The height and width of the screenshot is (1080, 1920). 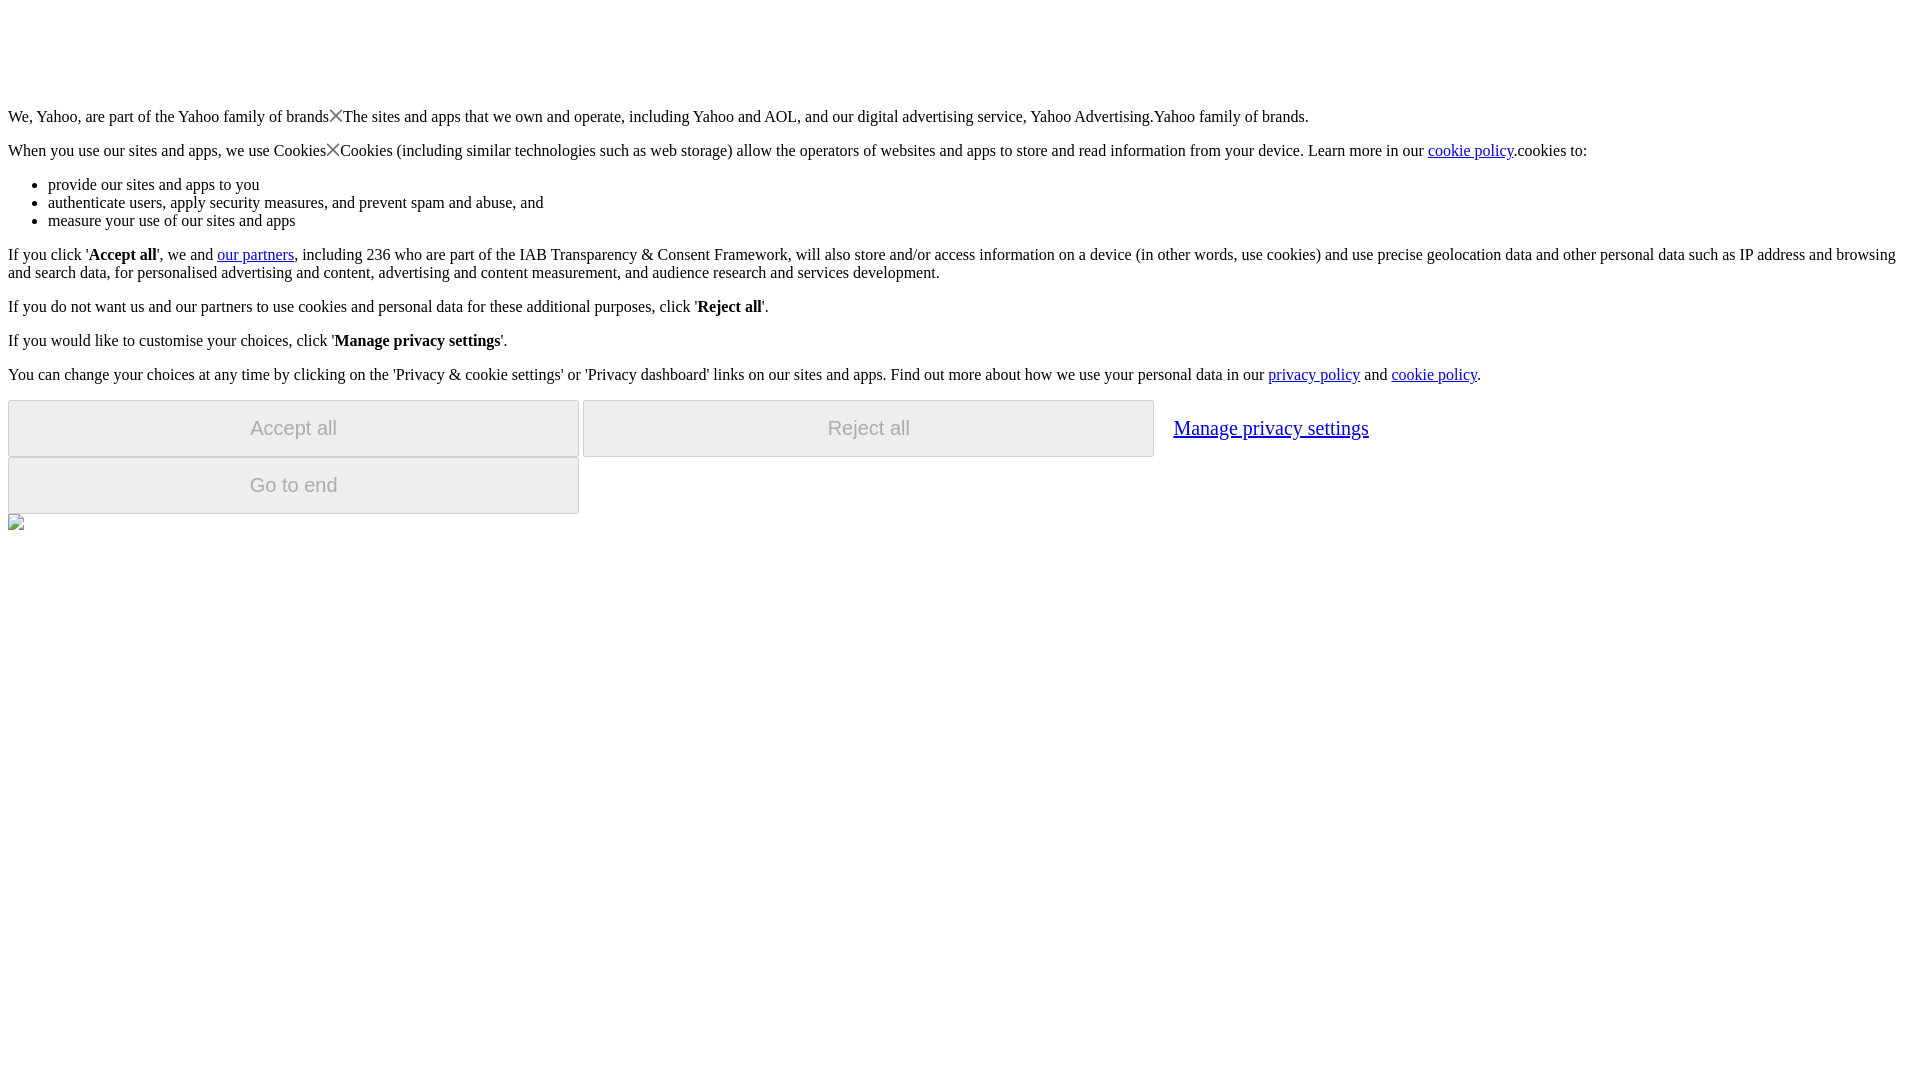 What do you see at coordinates (1433, 374) in the screenshot?
I see `cookie policy` at bounding box center [1433, 374].